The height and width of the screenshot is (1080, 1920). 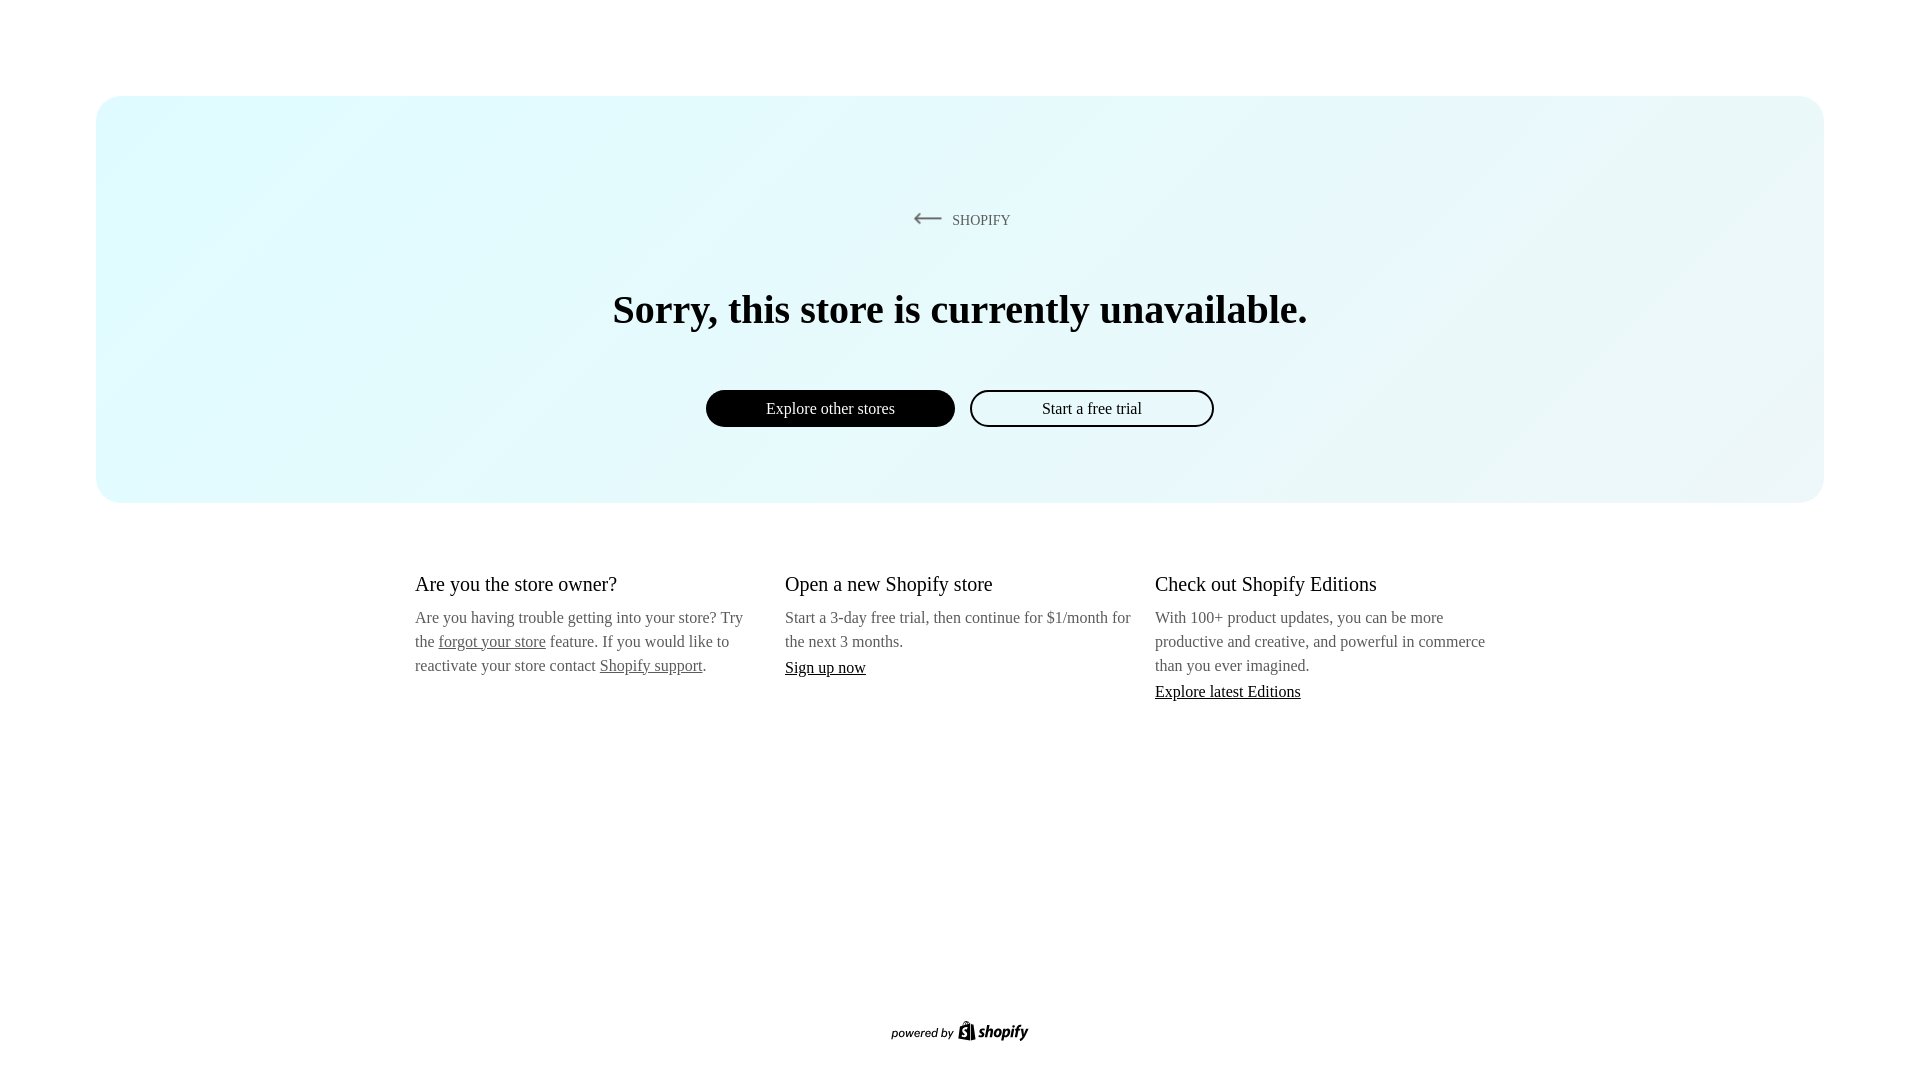 I want to click on SHOPIFY, so click(x=958, y=219).